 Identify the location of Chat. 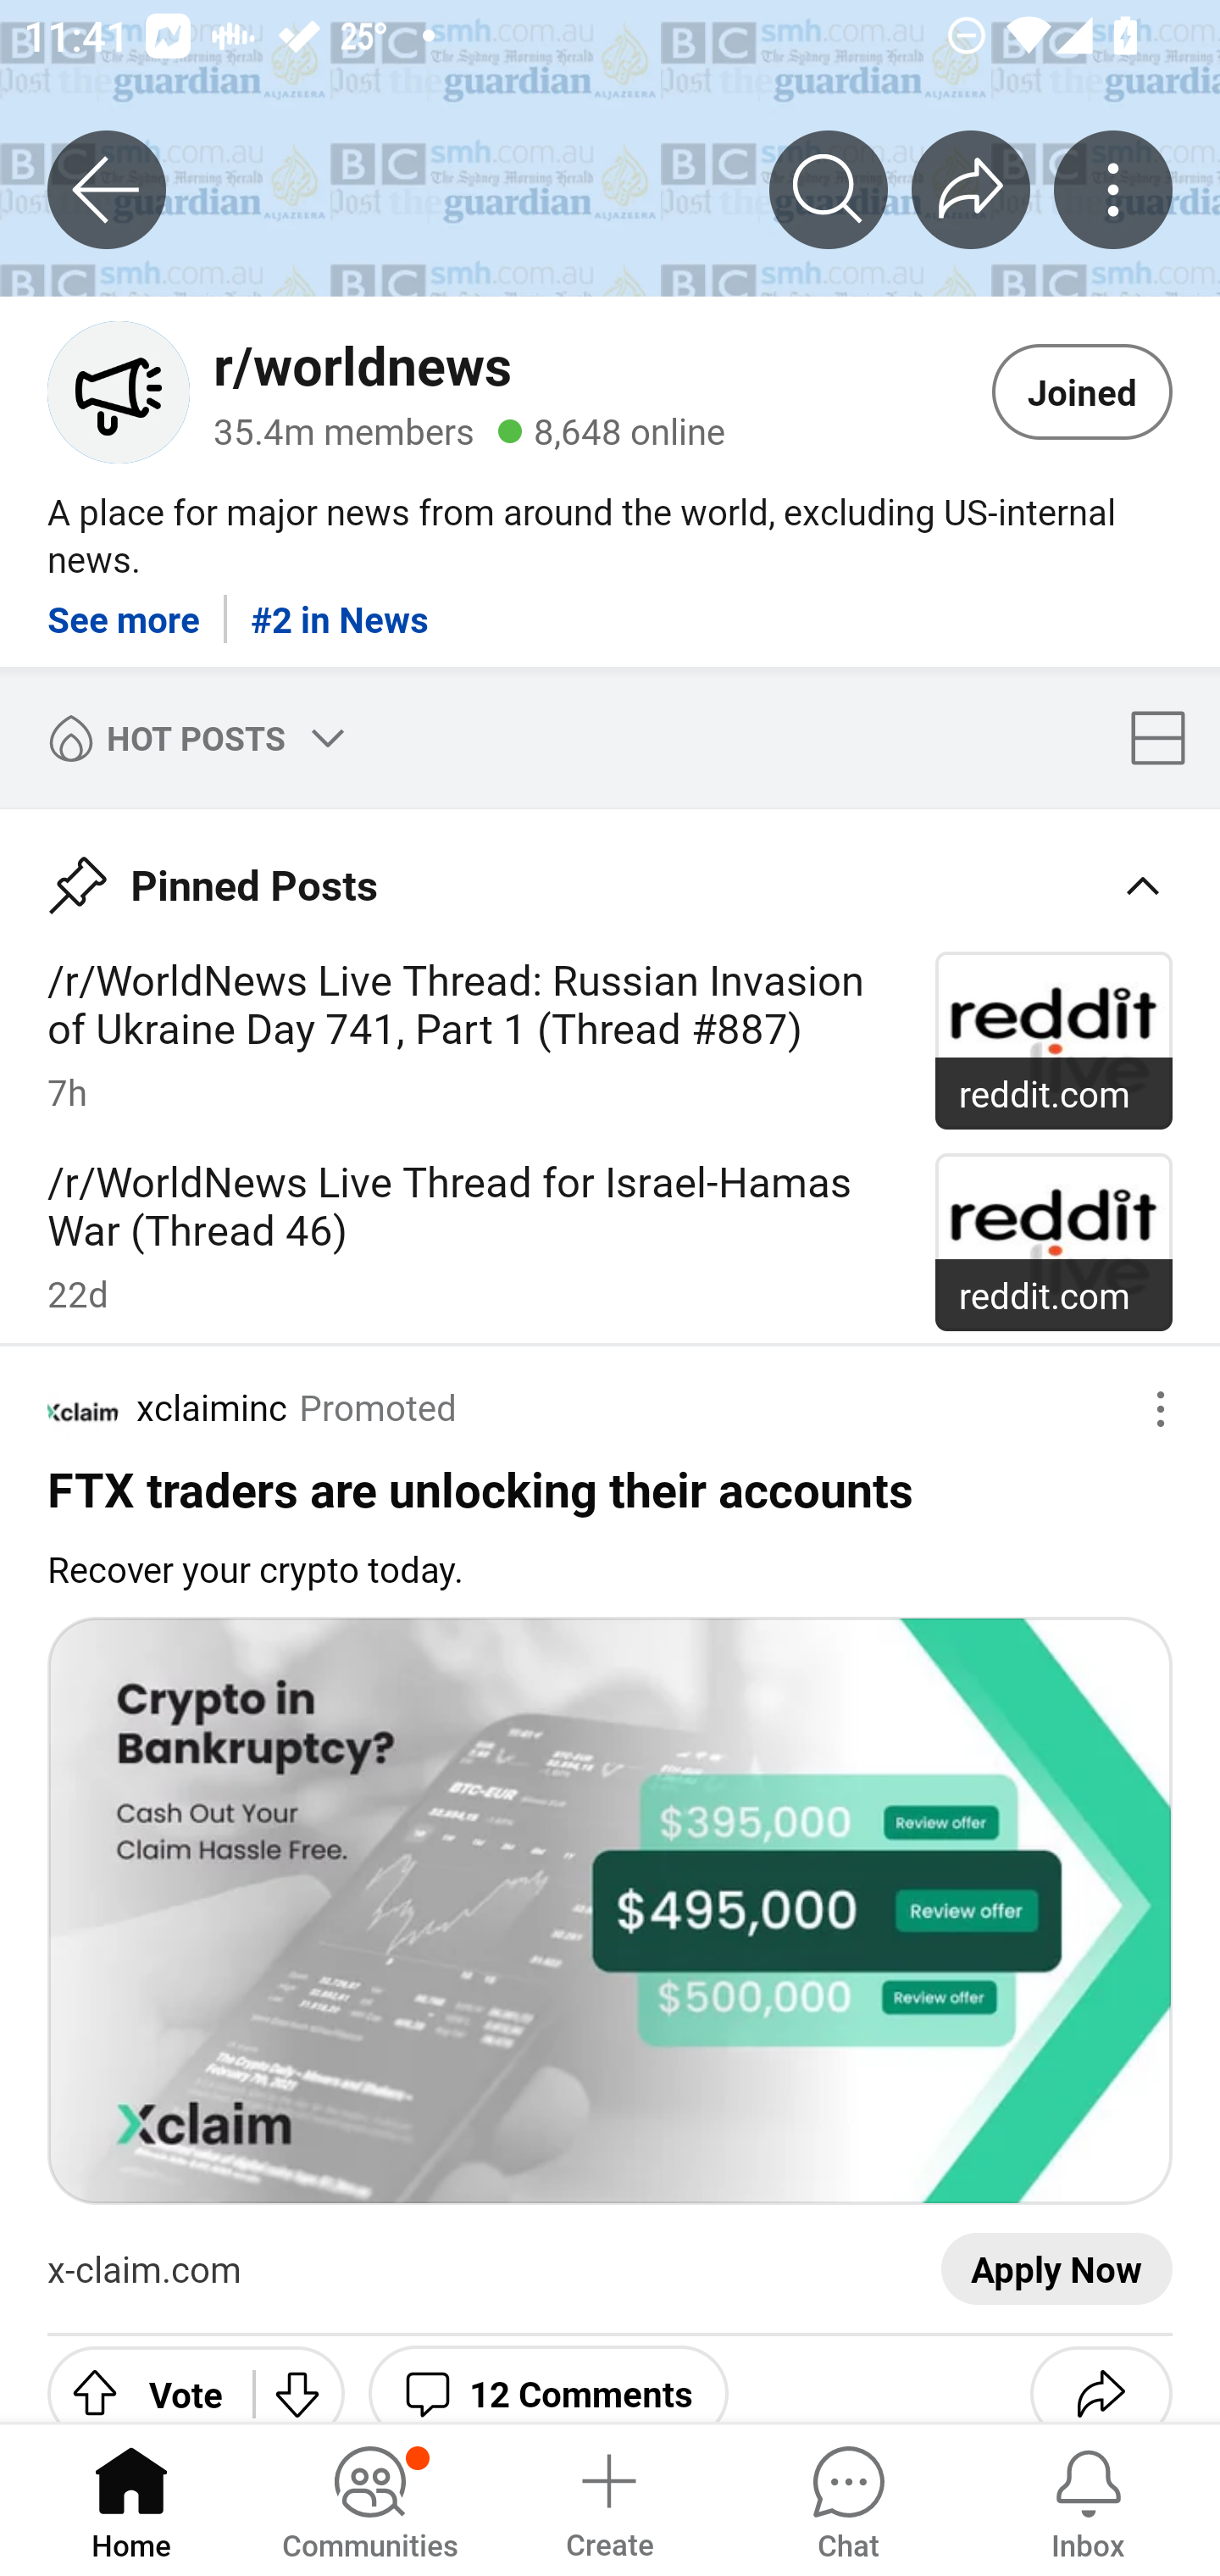
(848, 2498).